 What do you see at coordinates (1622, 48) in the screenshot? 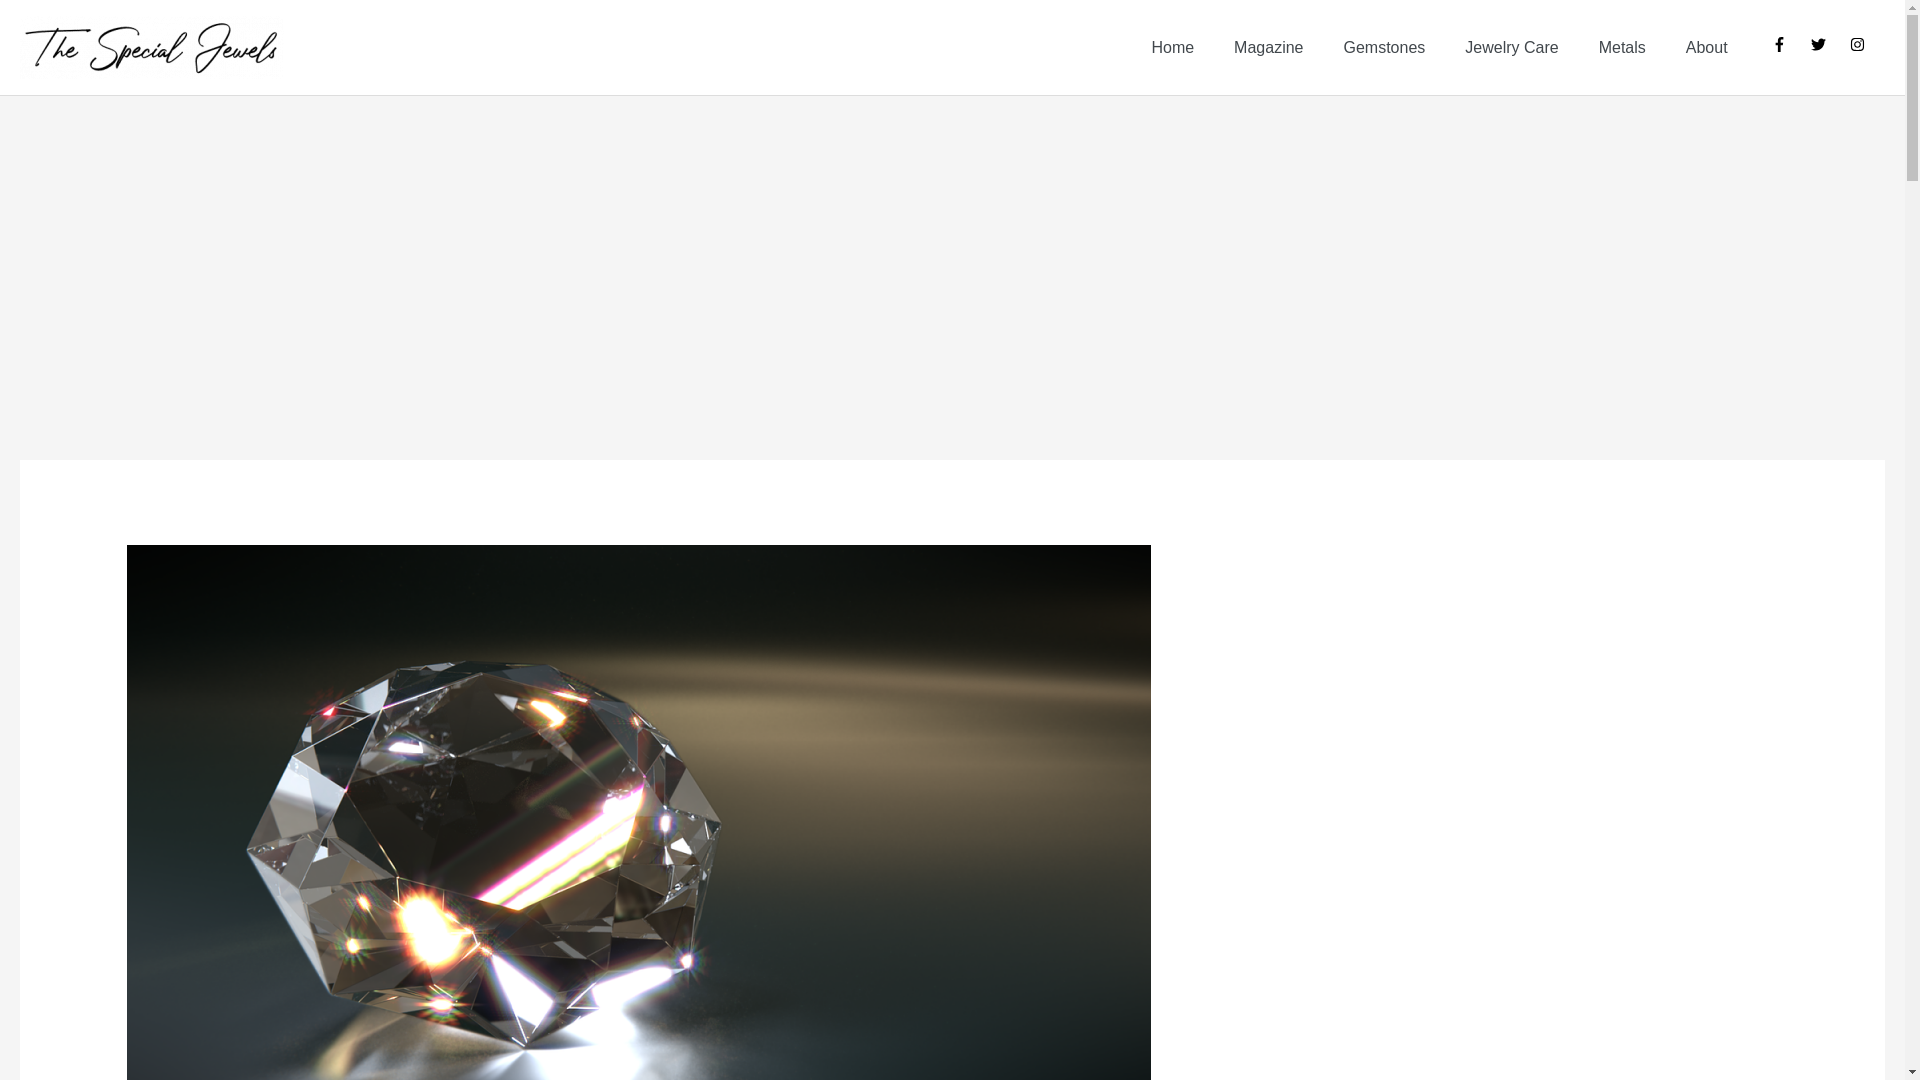
I see `Metals` at bounding box center [1622, 48].